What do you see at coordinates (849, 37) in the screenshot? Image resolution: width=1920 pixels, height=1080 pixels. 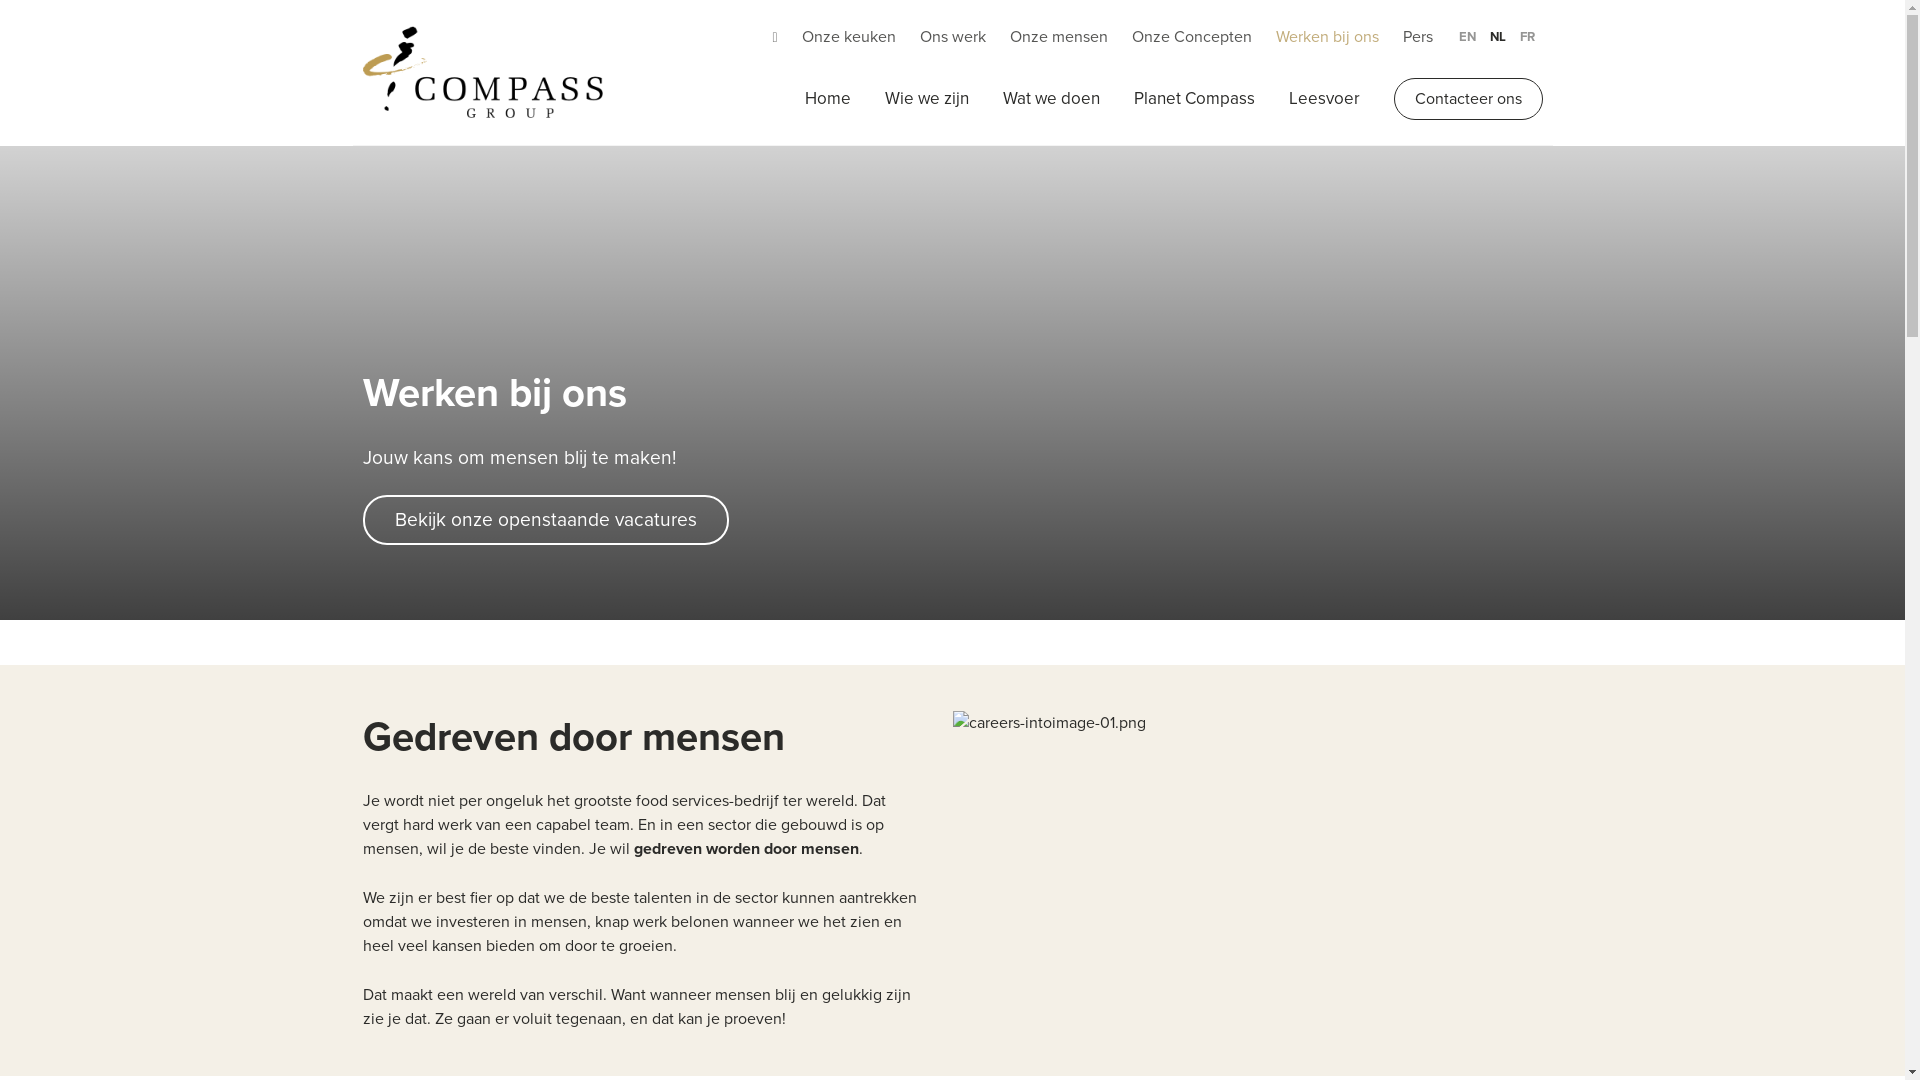 I see `Onze keuken` at bounding box center [849, 37].